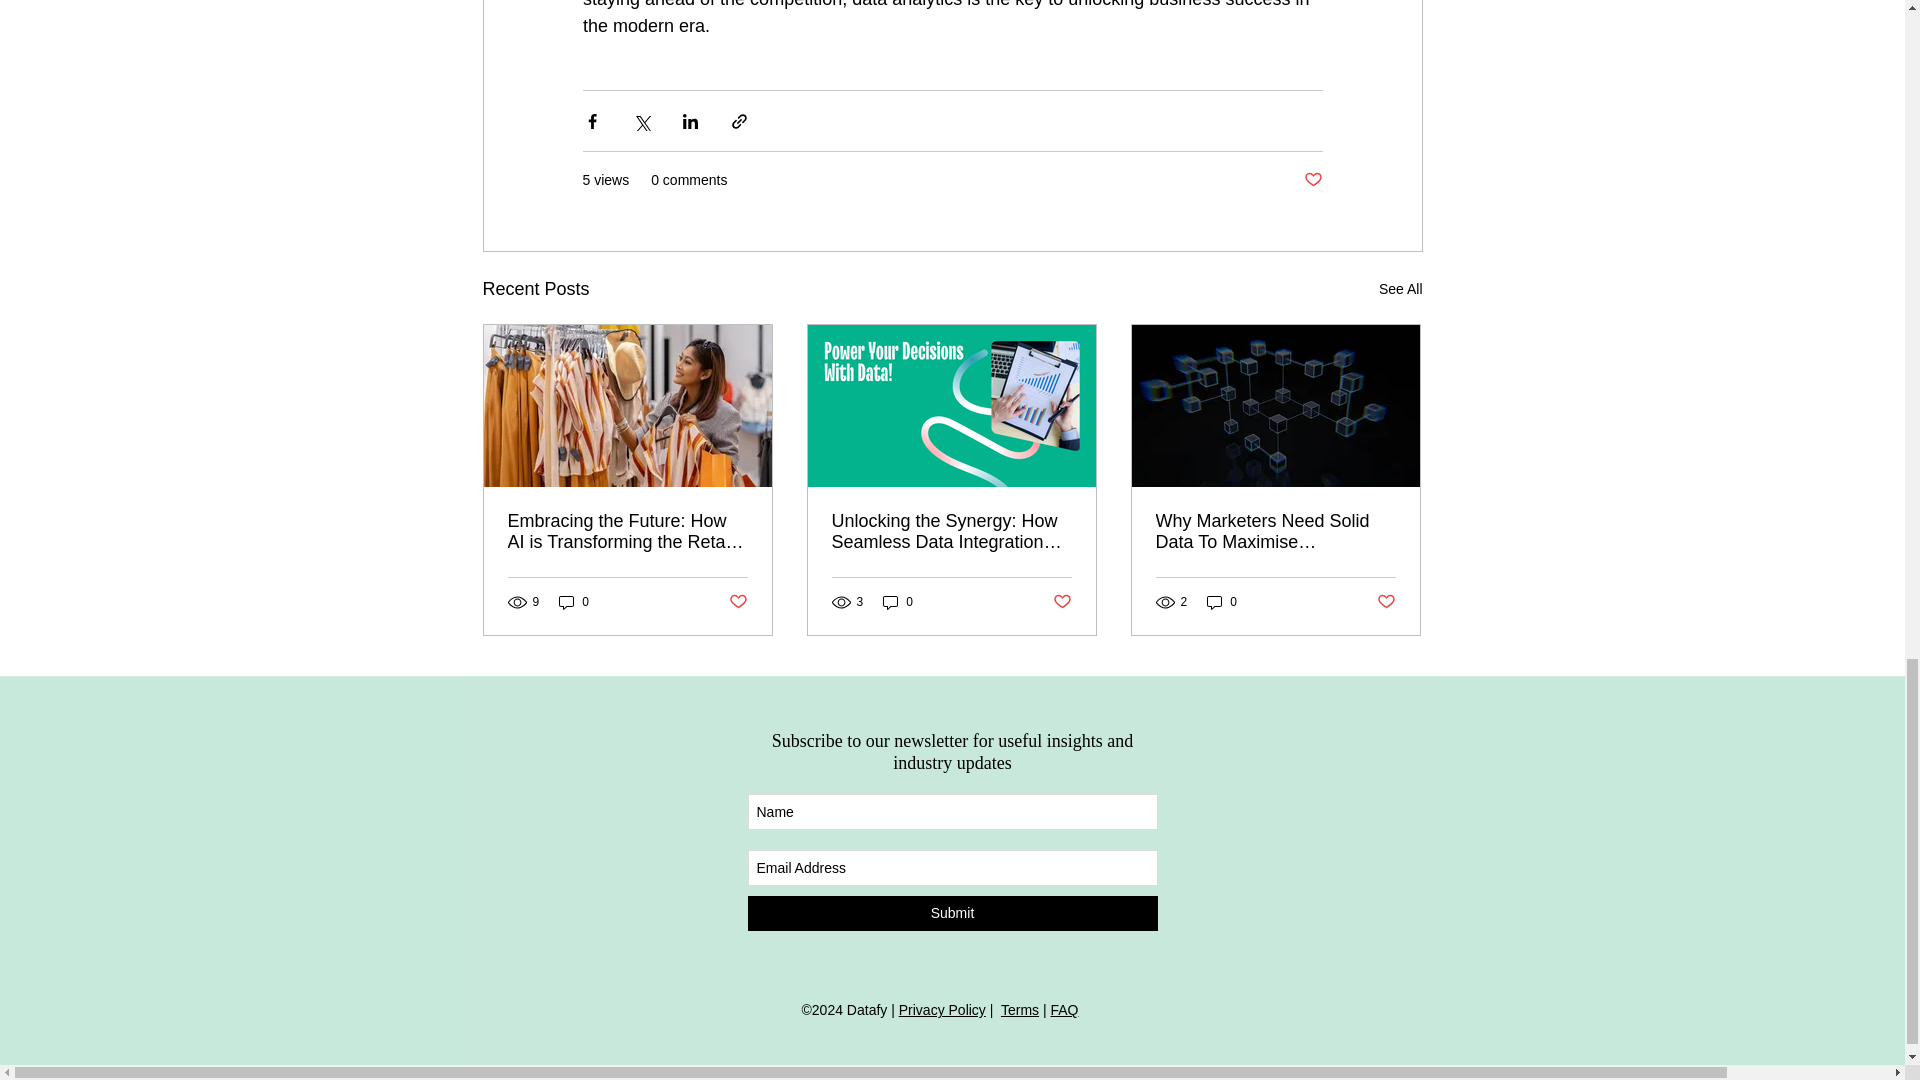 This screenshot has height=1080, width=1920. I want to click on 0, so click(574, 602).